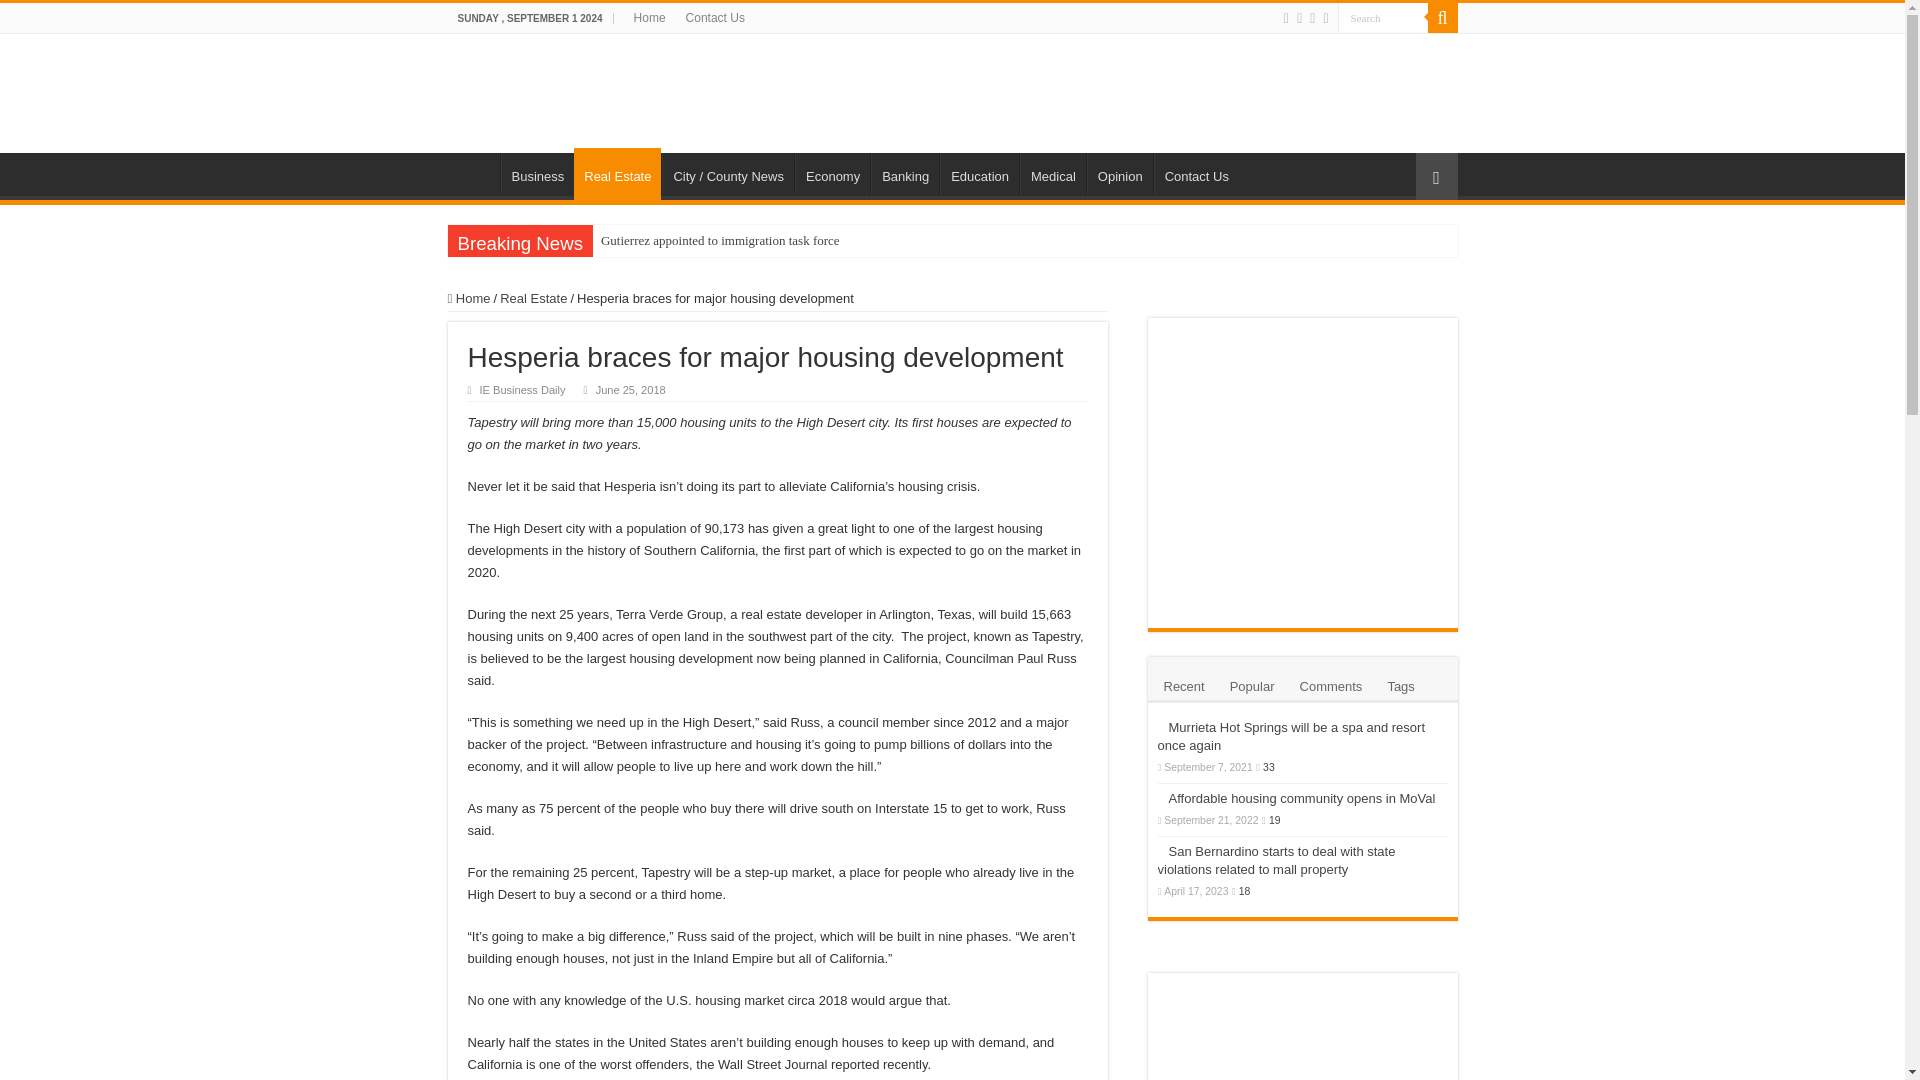  What do you see at coordinates (1196, 174) in the screenshot?
I see `Contact Us` at bounding box center [1196, 174].